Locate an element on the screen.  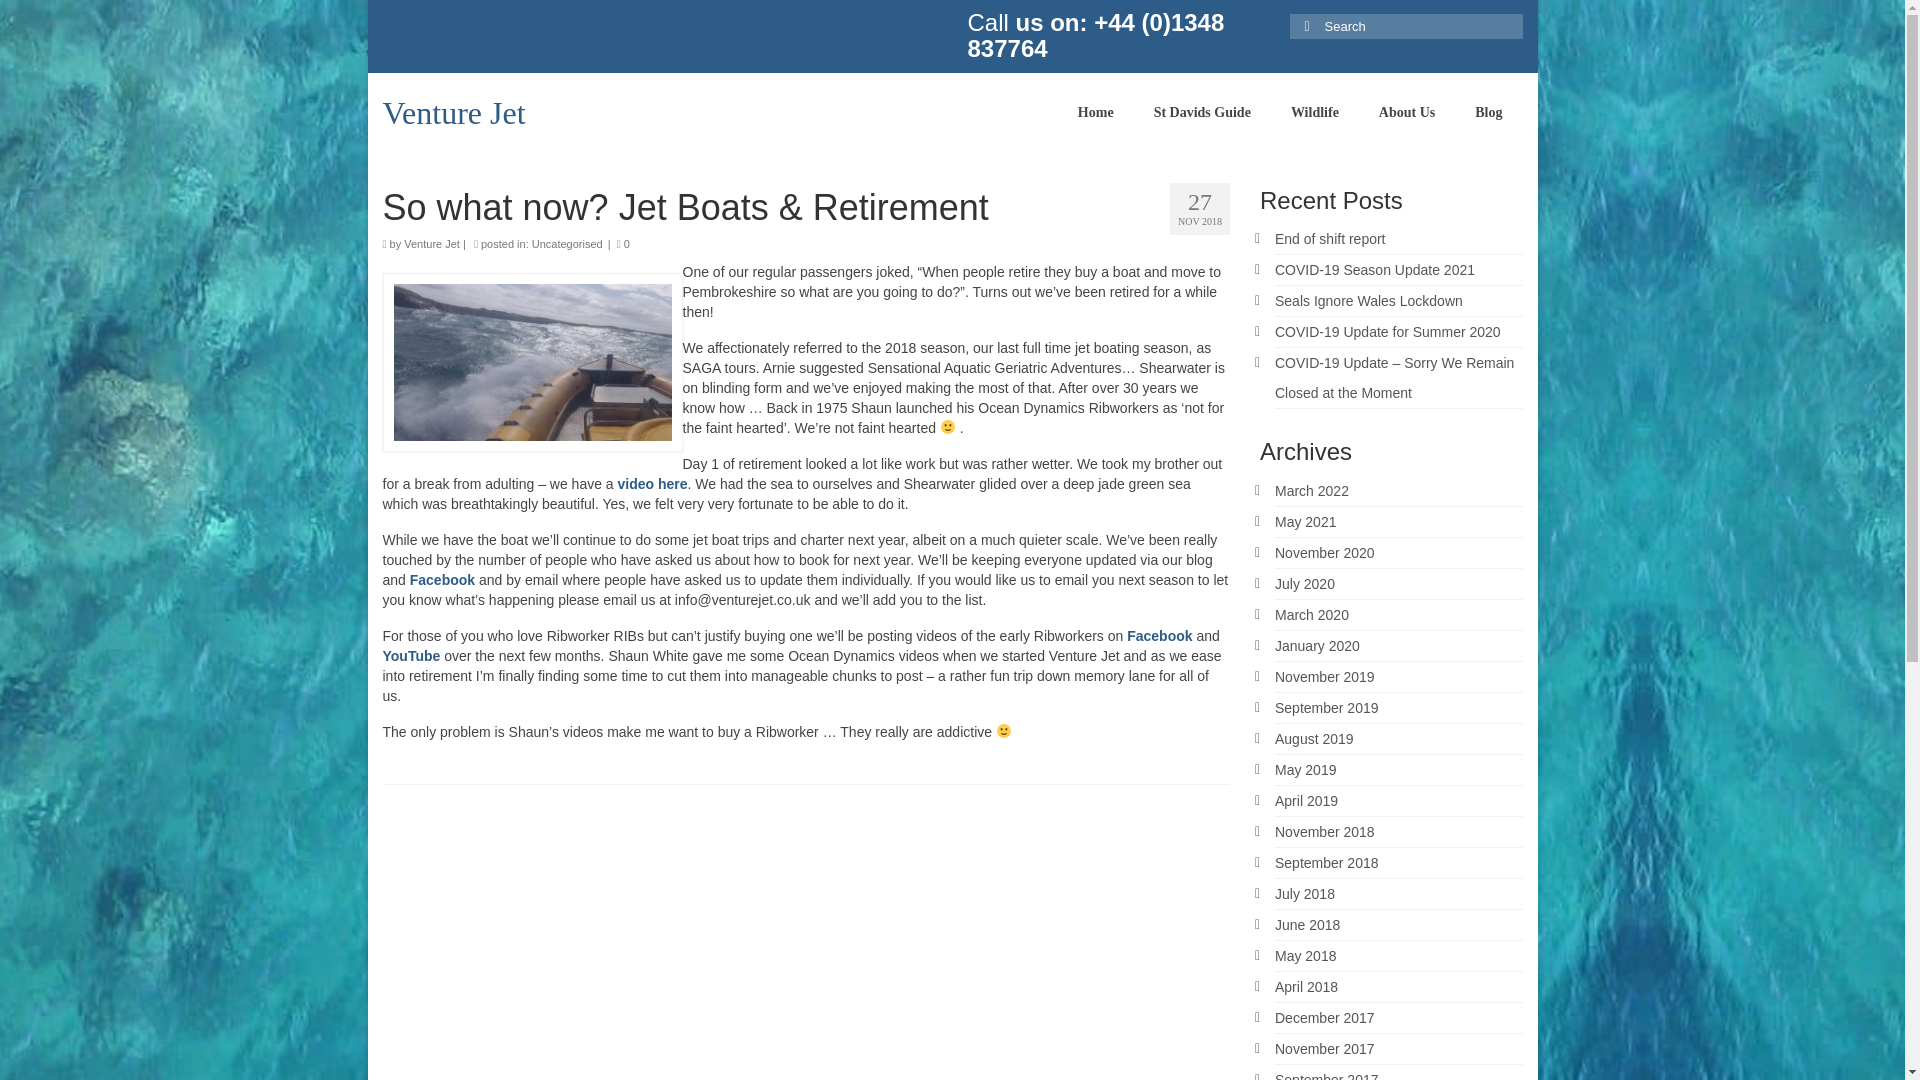
Facebook is located at coordinates (1160, 635).